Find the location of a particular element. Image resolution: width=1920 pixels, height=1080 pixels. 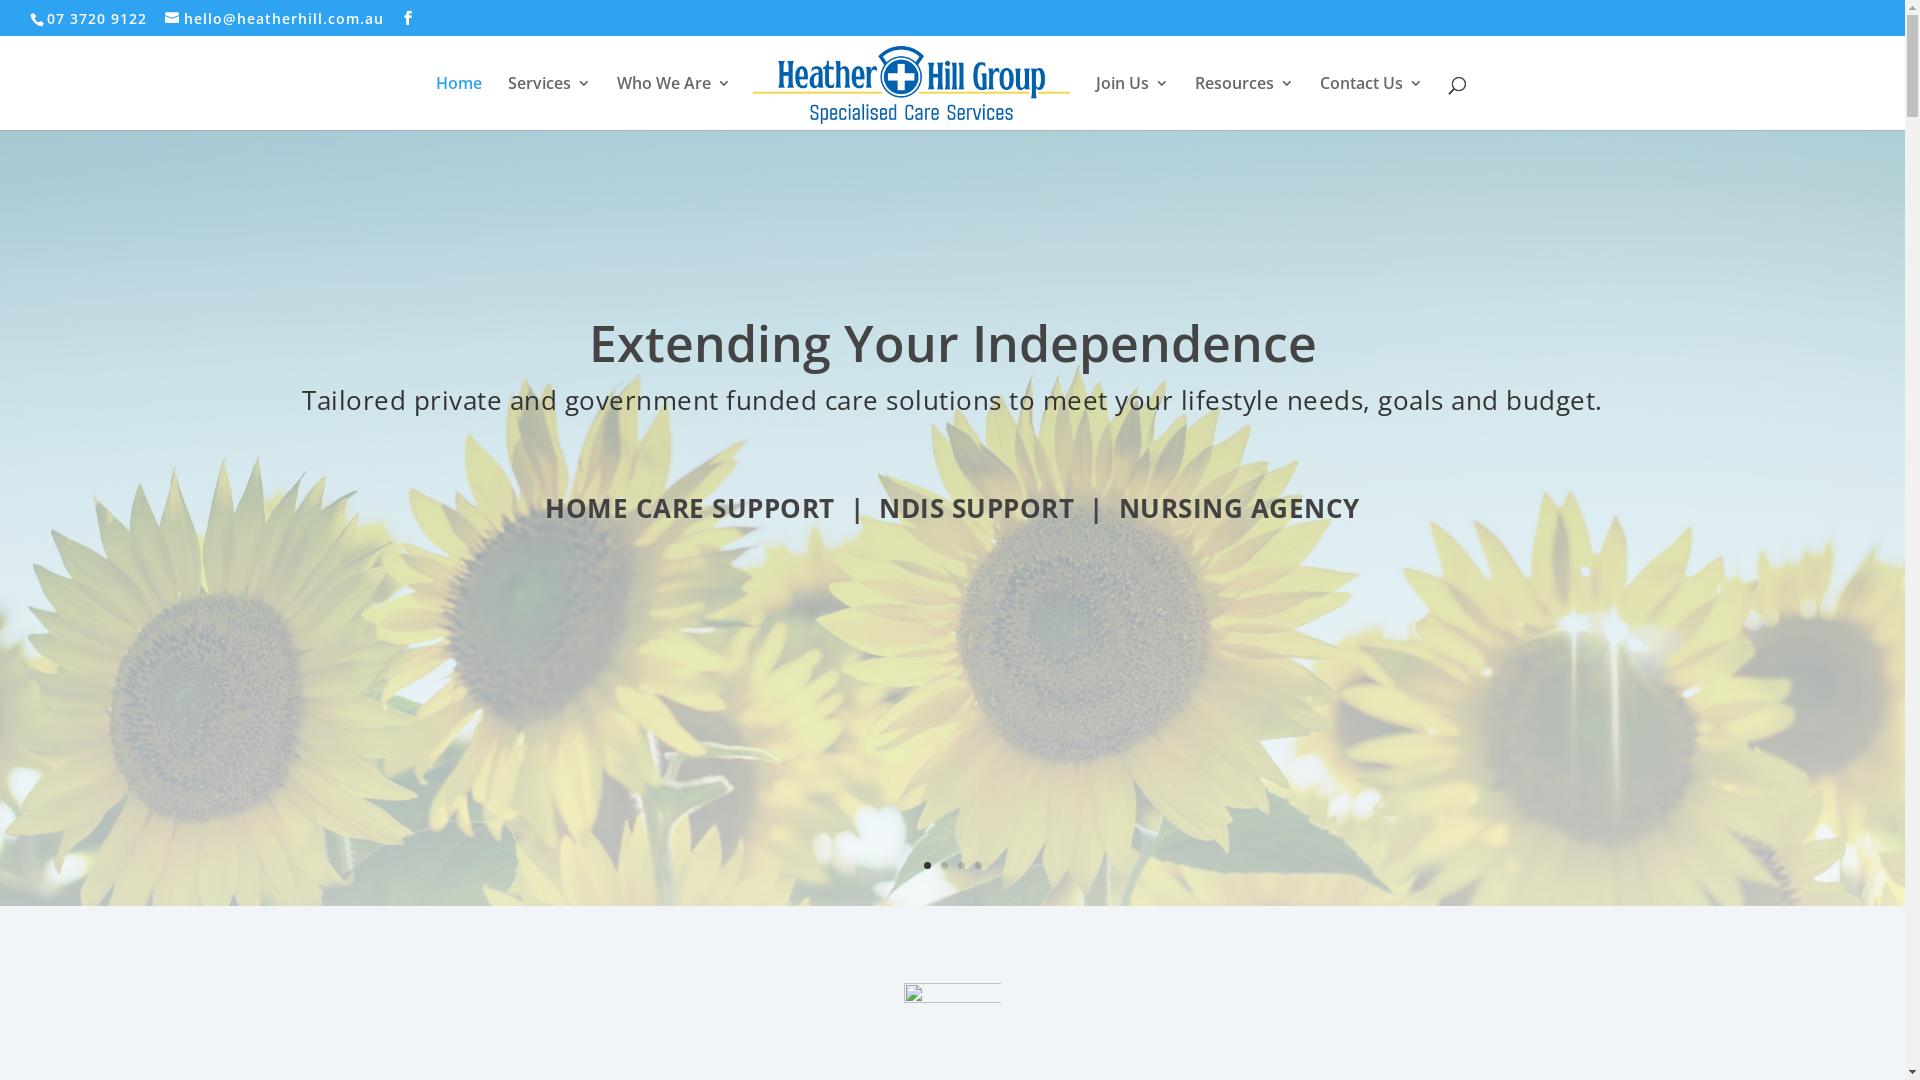

NURSING AGENCY is located at coordinates (1240, 508).